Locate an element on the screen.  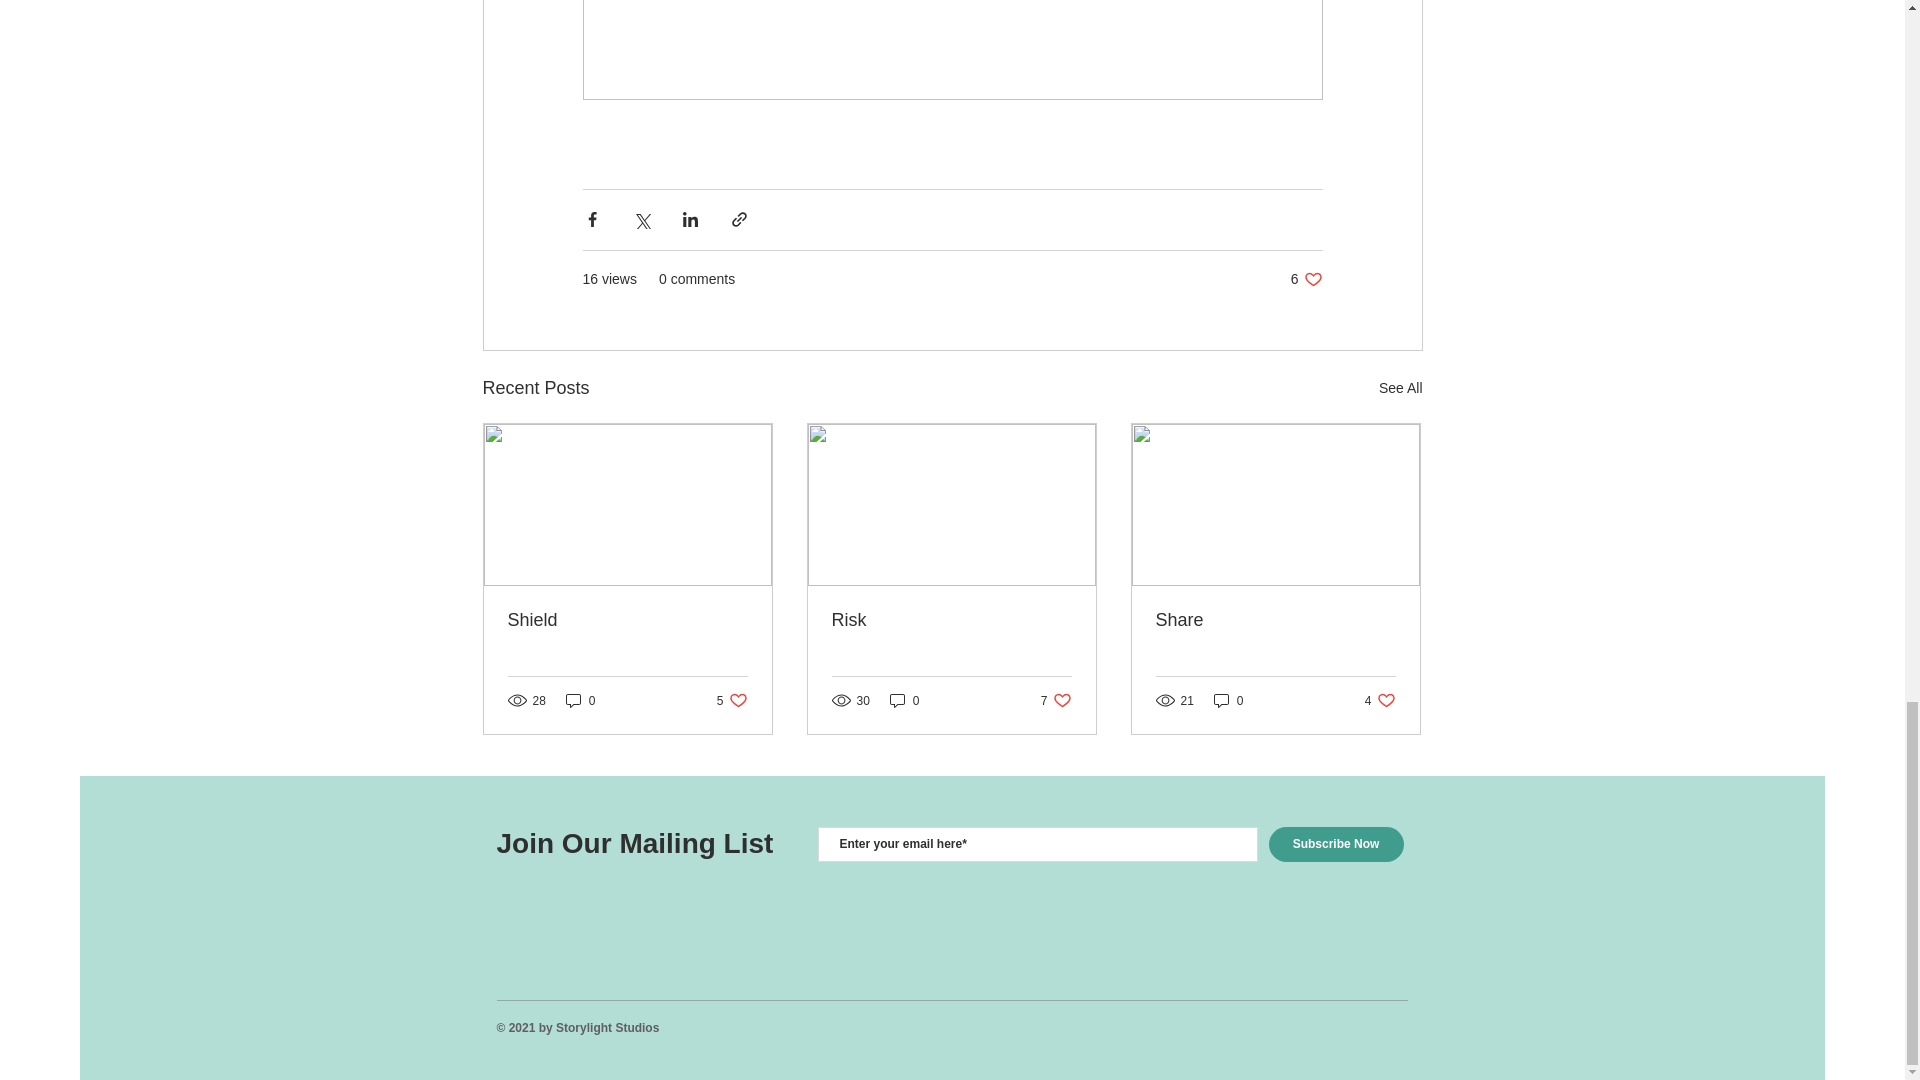
0 is located at coordinates (1056, 700).